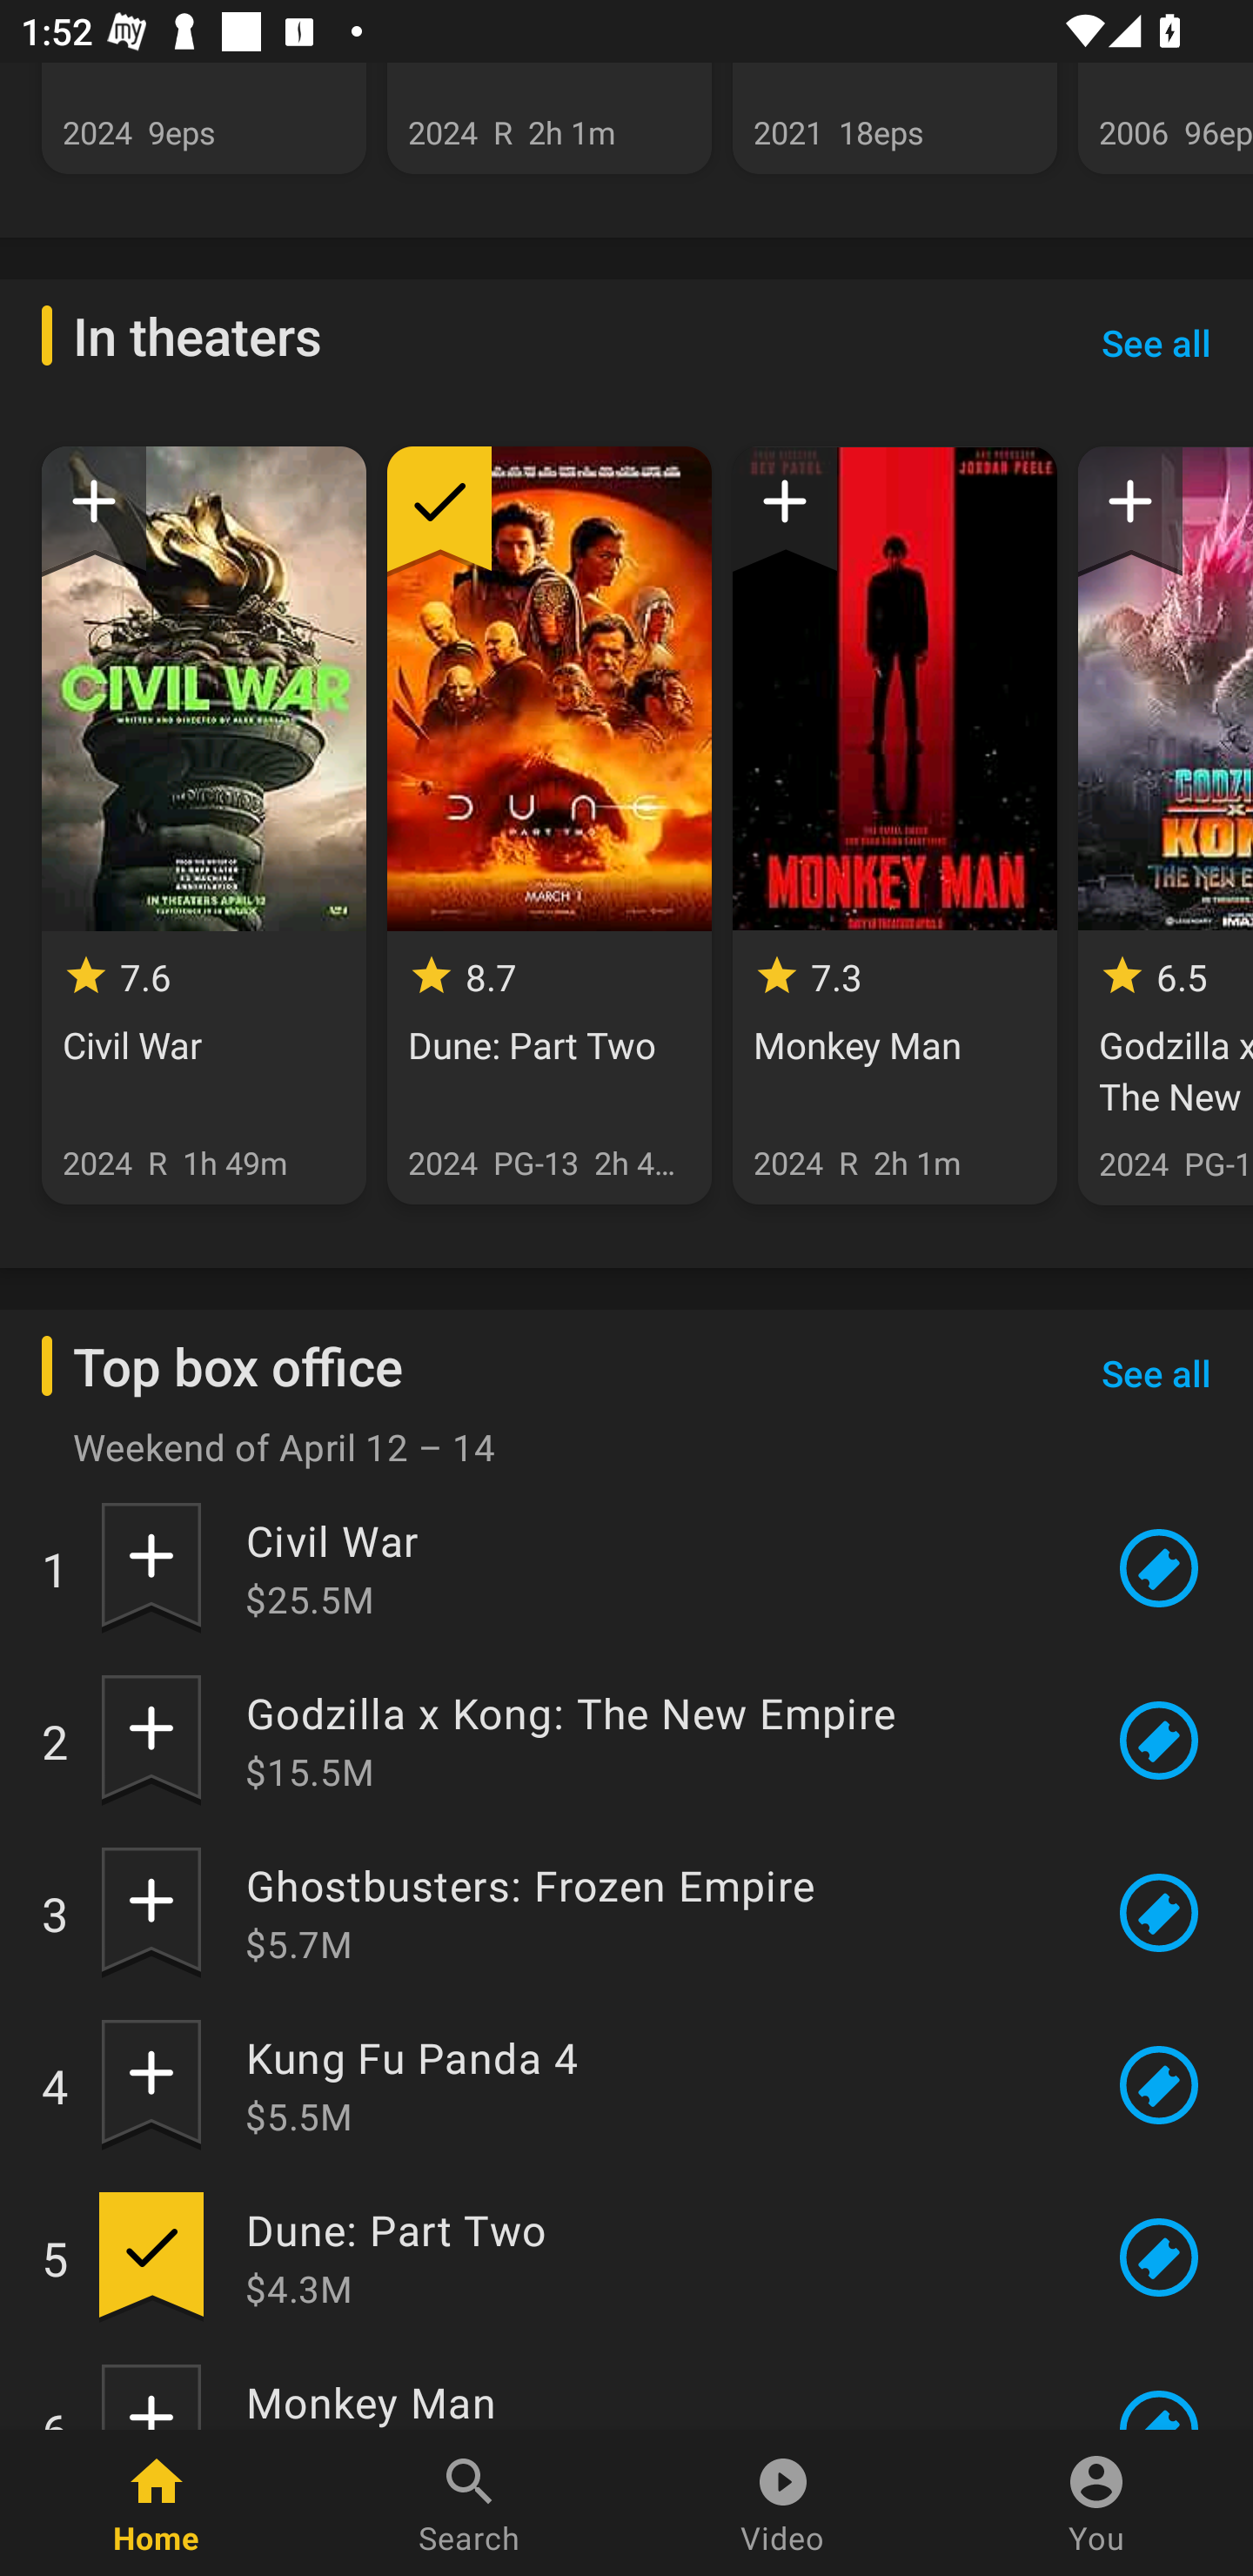 The image size is (1253, 2576). What do you see at coordinates (783, 2503) in the screenshot?
I see `Video` at bounding box center [783, 2503].